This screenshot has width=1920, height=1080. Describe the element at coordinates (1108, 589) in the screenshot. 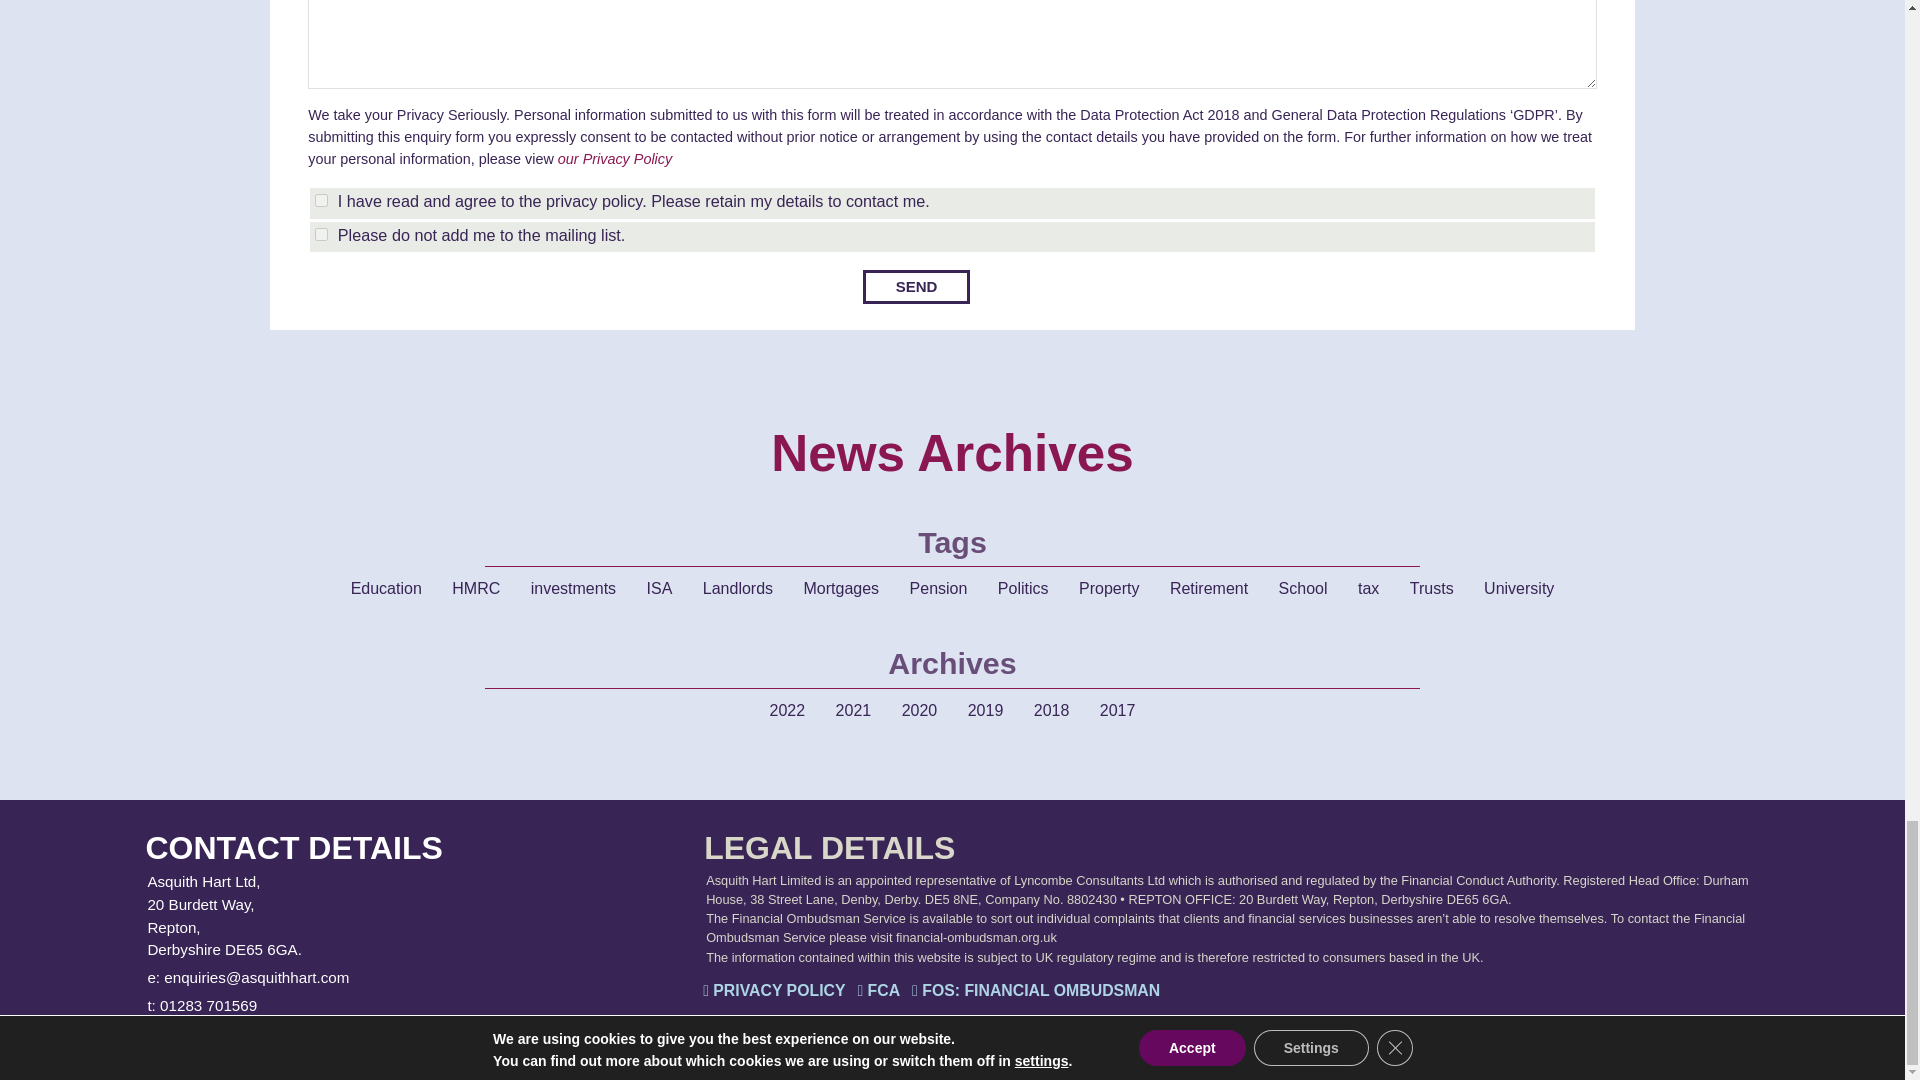

I see `Property` at that location.